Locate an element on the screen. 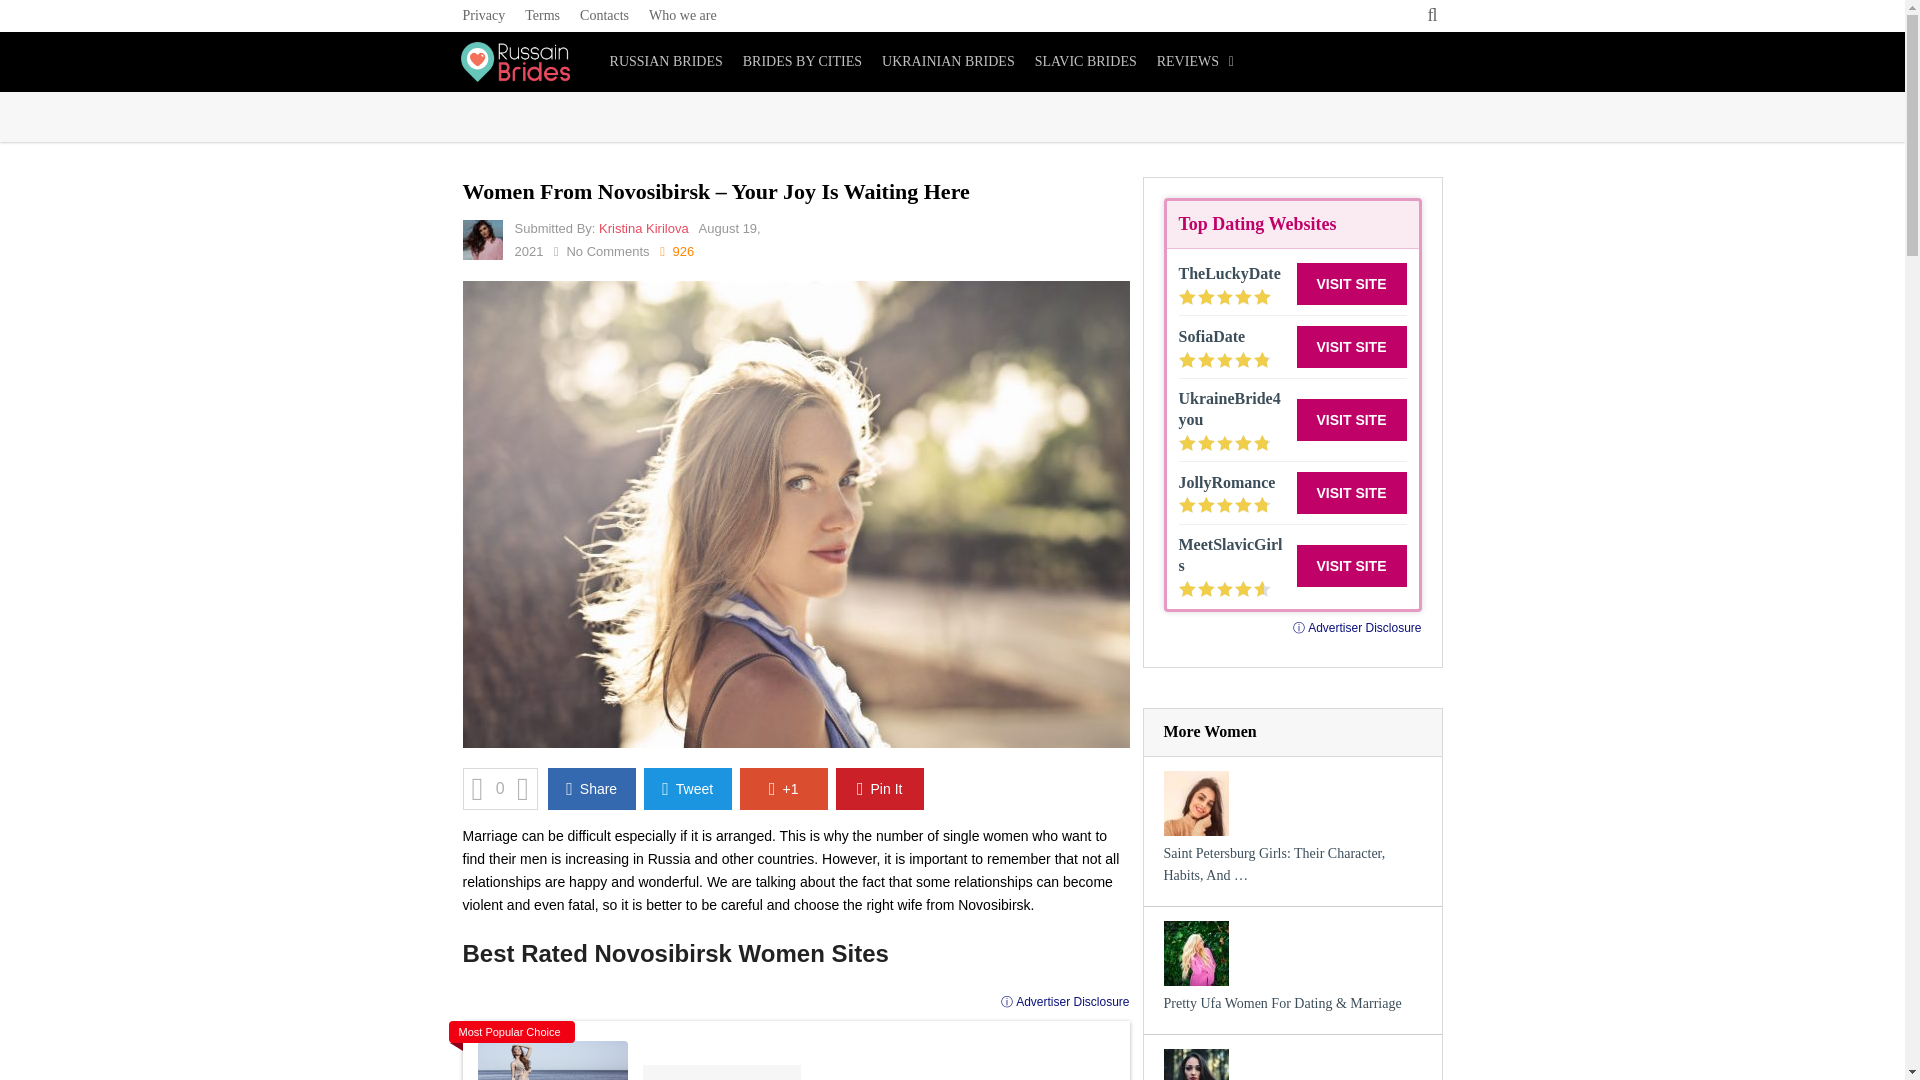 This screenshot has width=1920, height=1080. Kristina Kirilova is located at coordinates (644, 228).